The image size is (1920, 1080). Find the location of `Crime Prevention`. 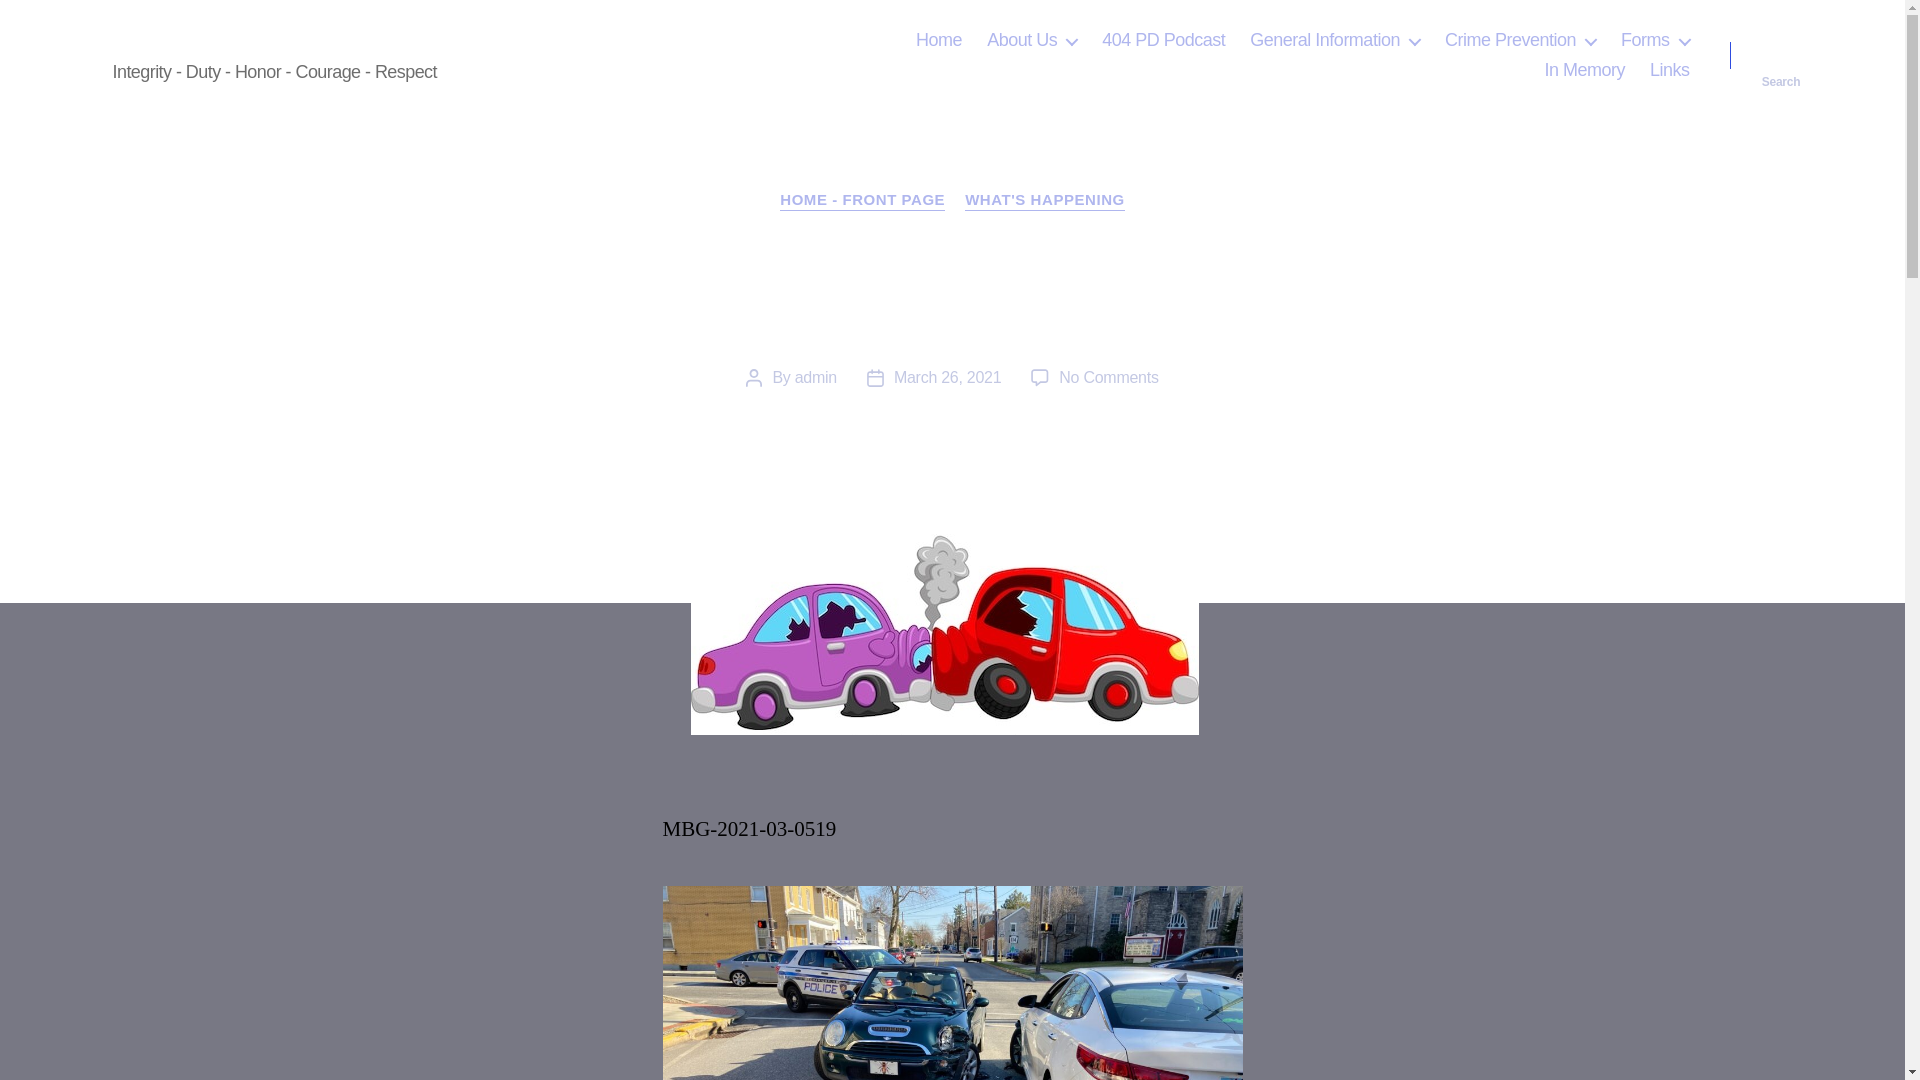

Crime Prevention is located at coordinates (1520, 40).